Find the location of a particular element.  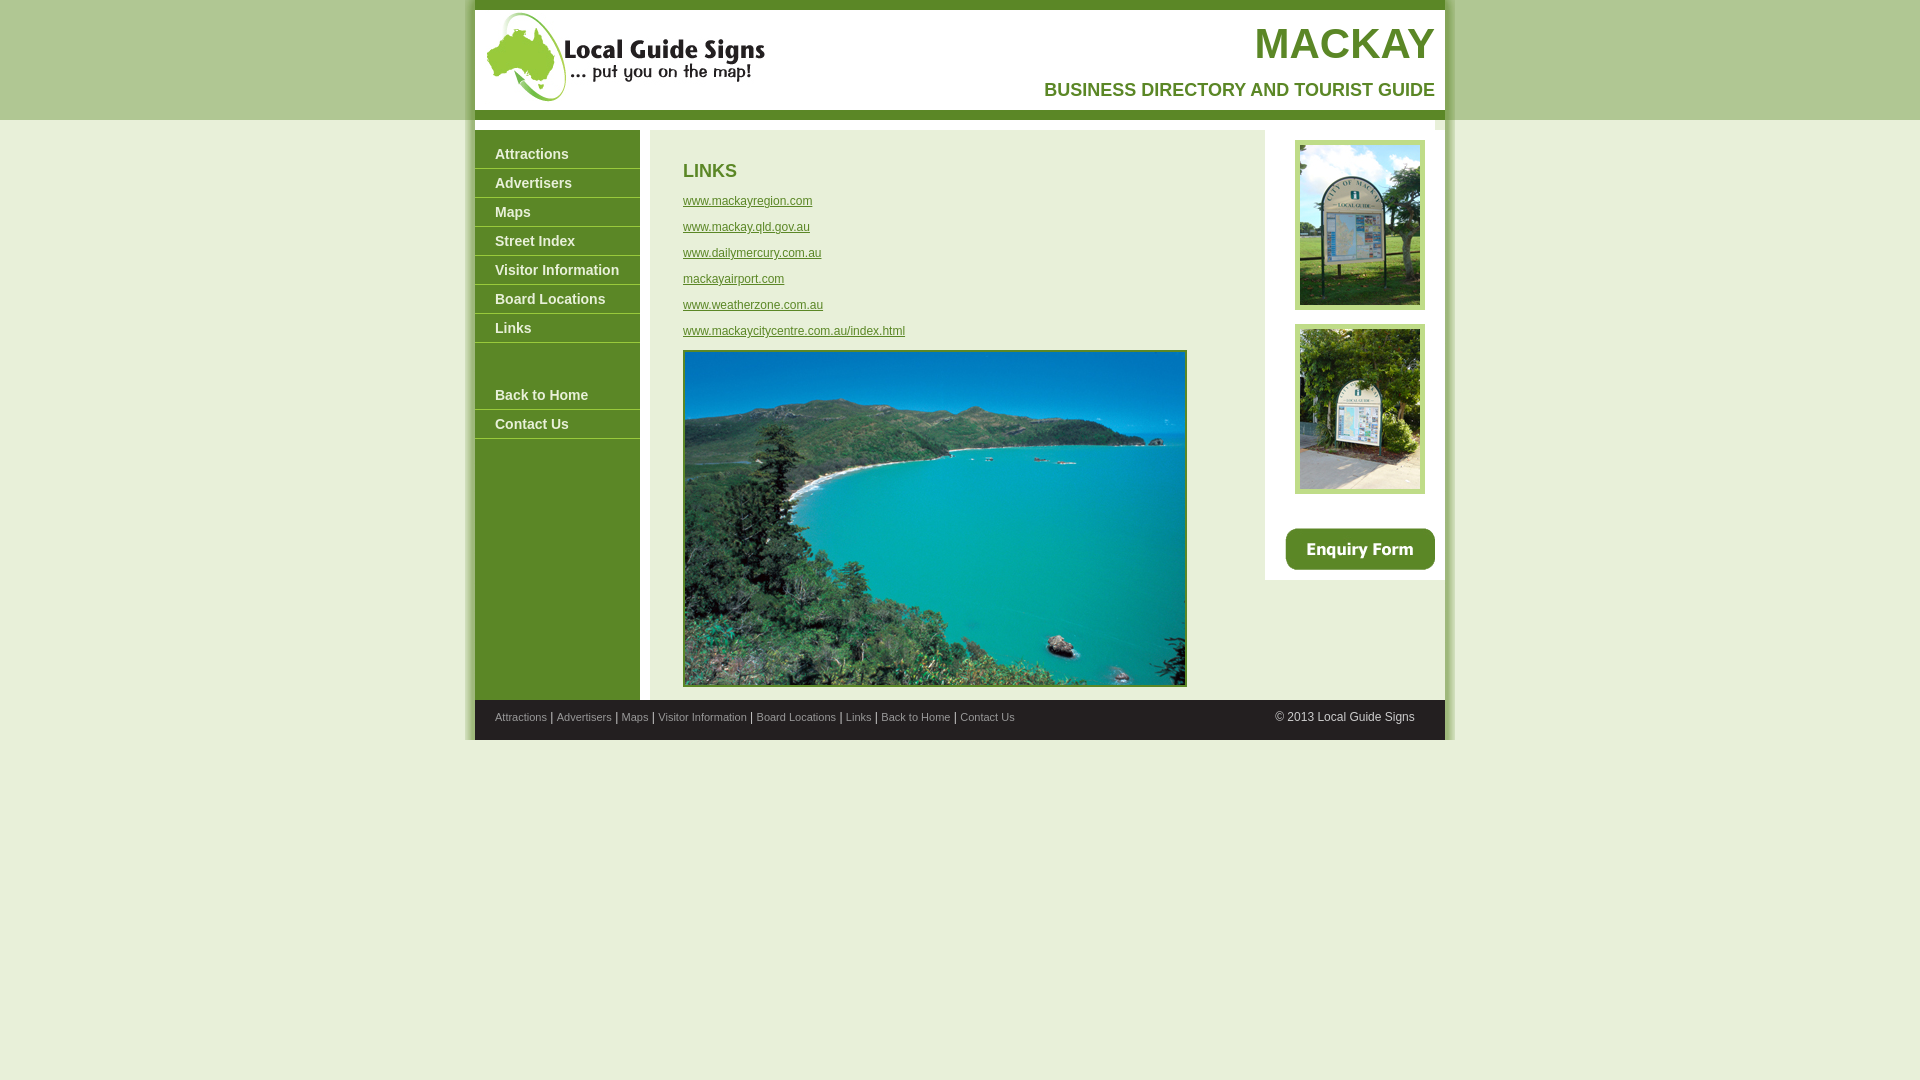

Visitor Information is located at coordinates (702, 717).